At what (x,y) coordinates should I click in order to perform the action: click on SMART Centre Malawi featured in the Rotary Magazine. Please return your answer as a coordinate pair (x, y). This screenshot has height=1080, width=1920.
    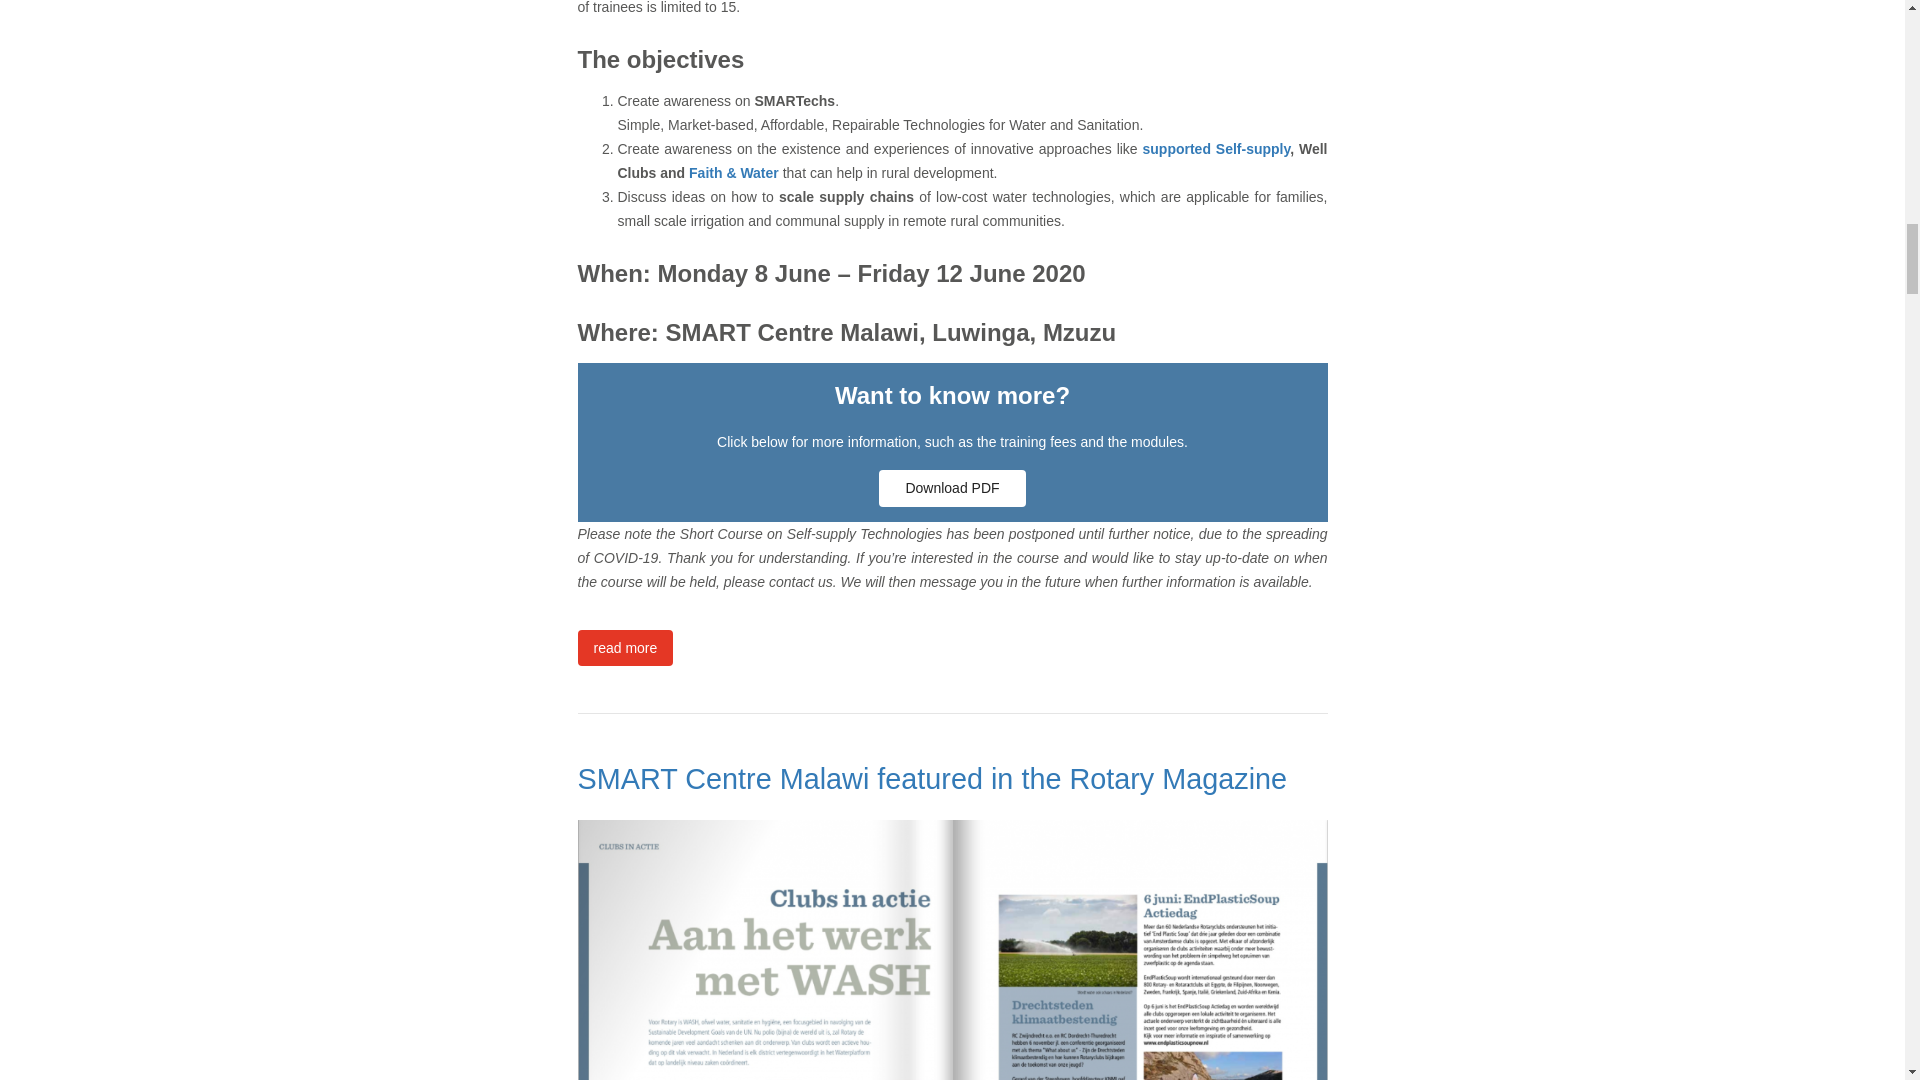
    Looking at the image, I should click on (932, 778).